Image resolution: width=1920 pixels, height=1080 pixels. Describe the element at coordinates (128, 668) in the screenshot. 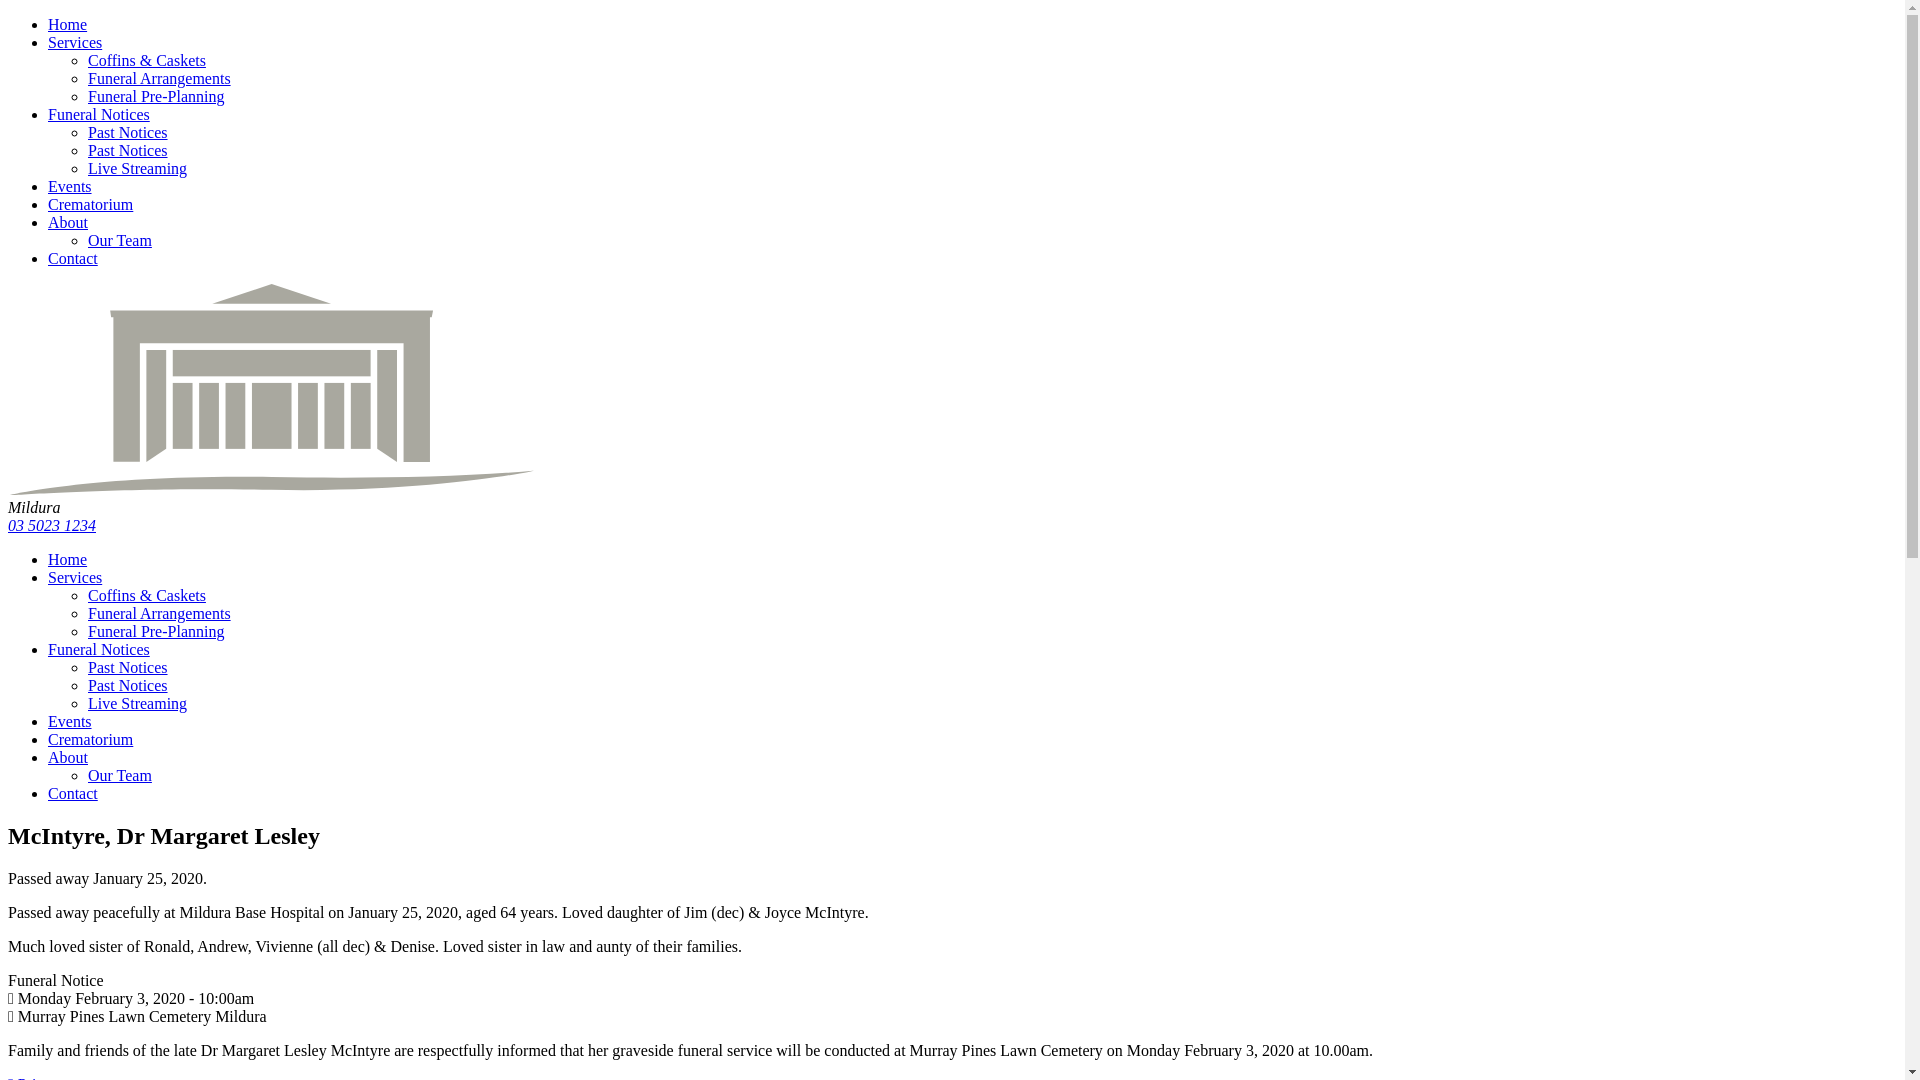

I see `Past Notices` at that location.